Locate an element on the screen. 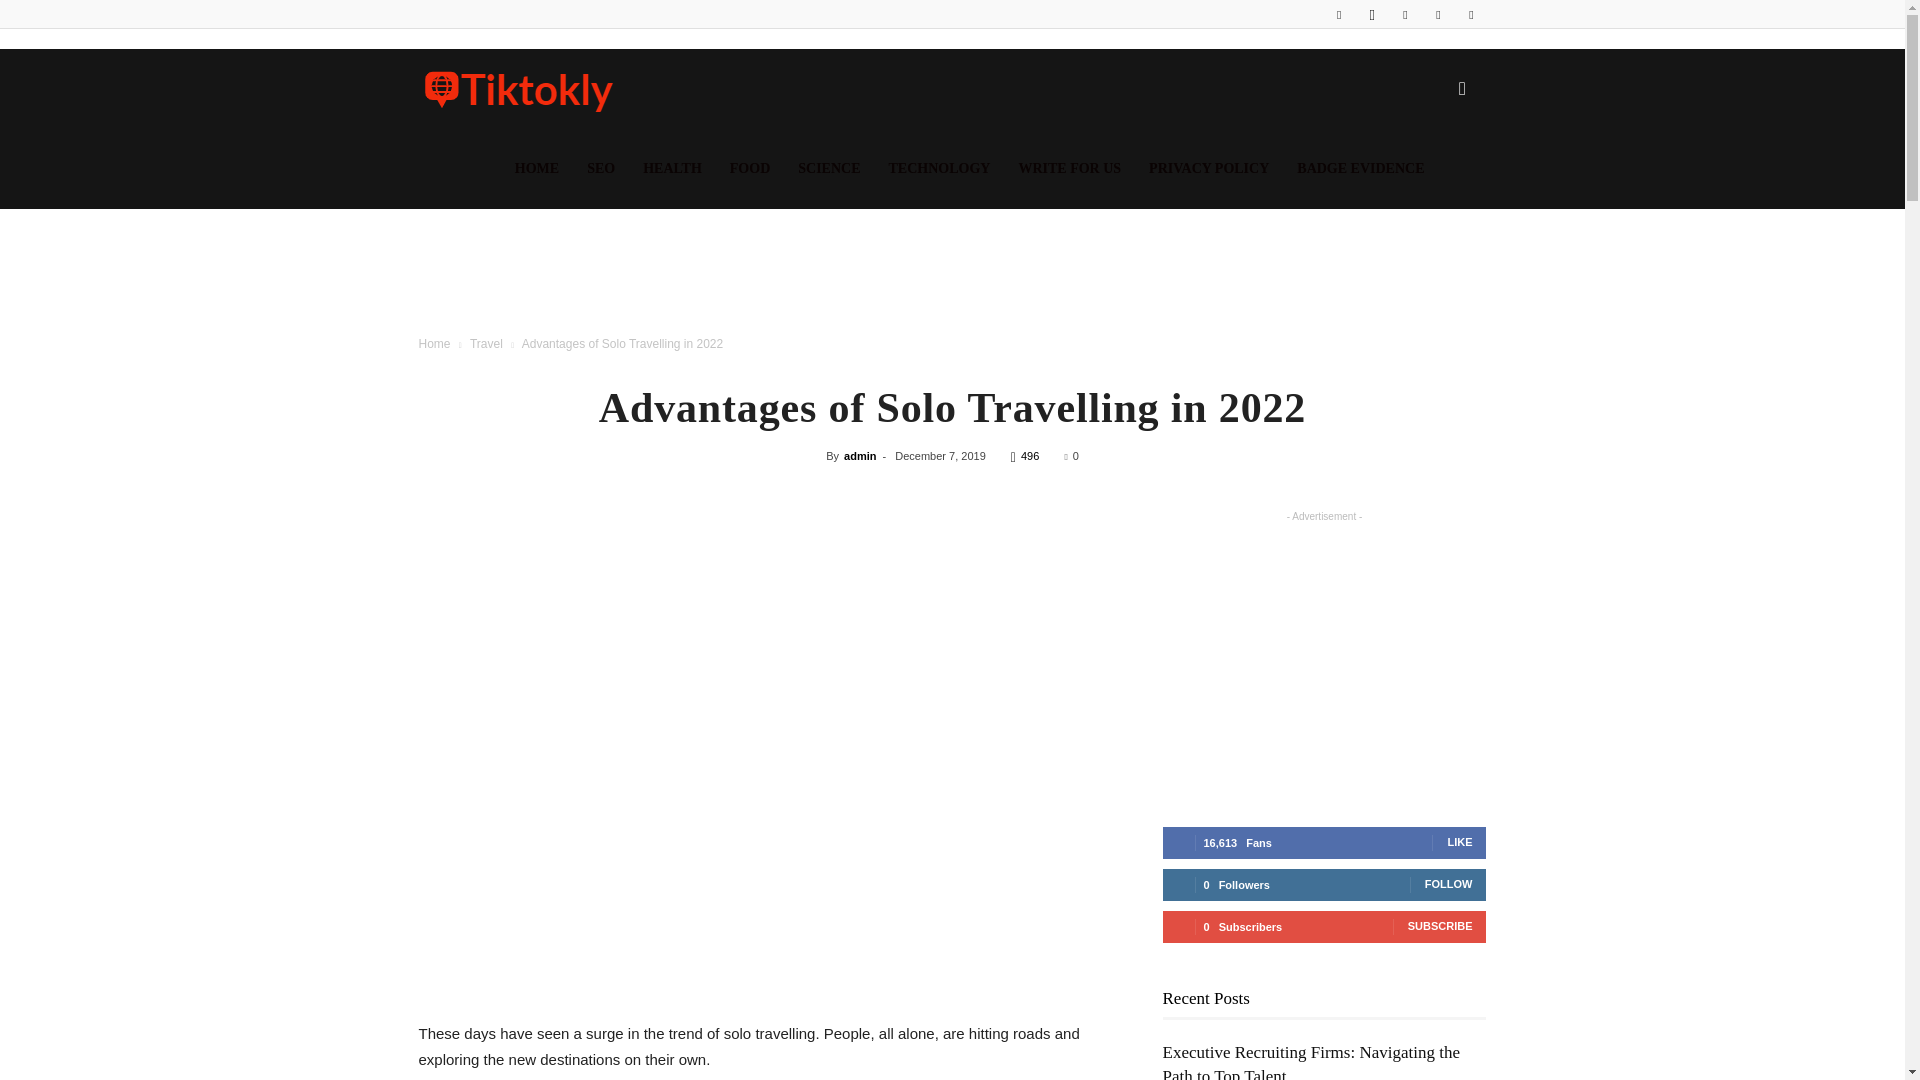 The height and width of the screenshot is (1080, 1920). Tiktokly is located at coordinates (518, 89).